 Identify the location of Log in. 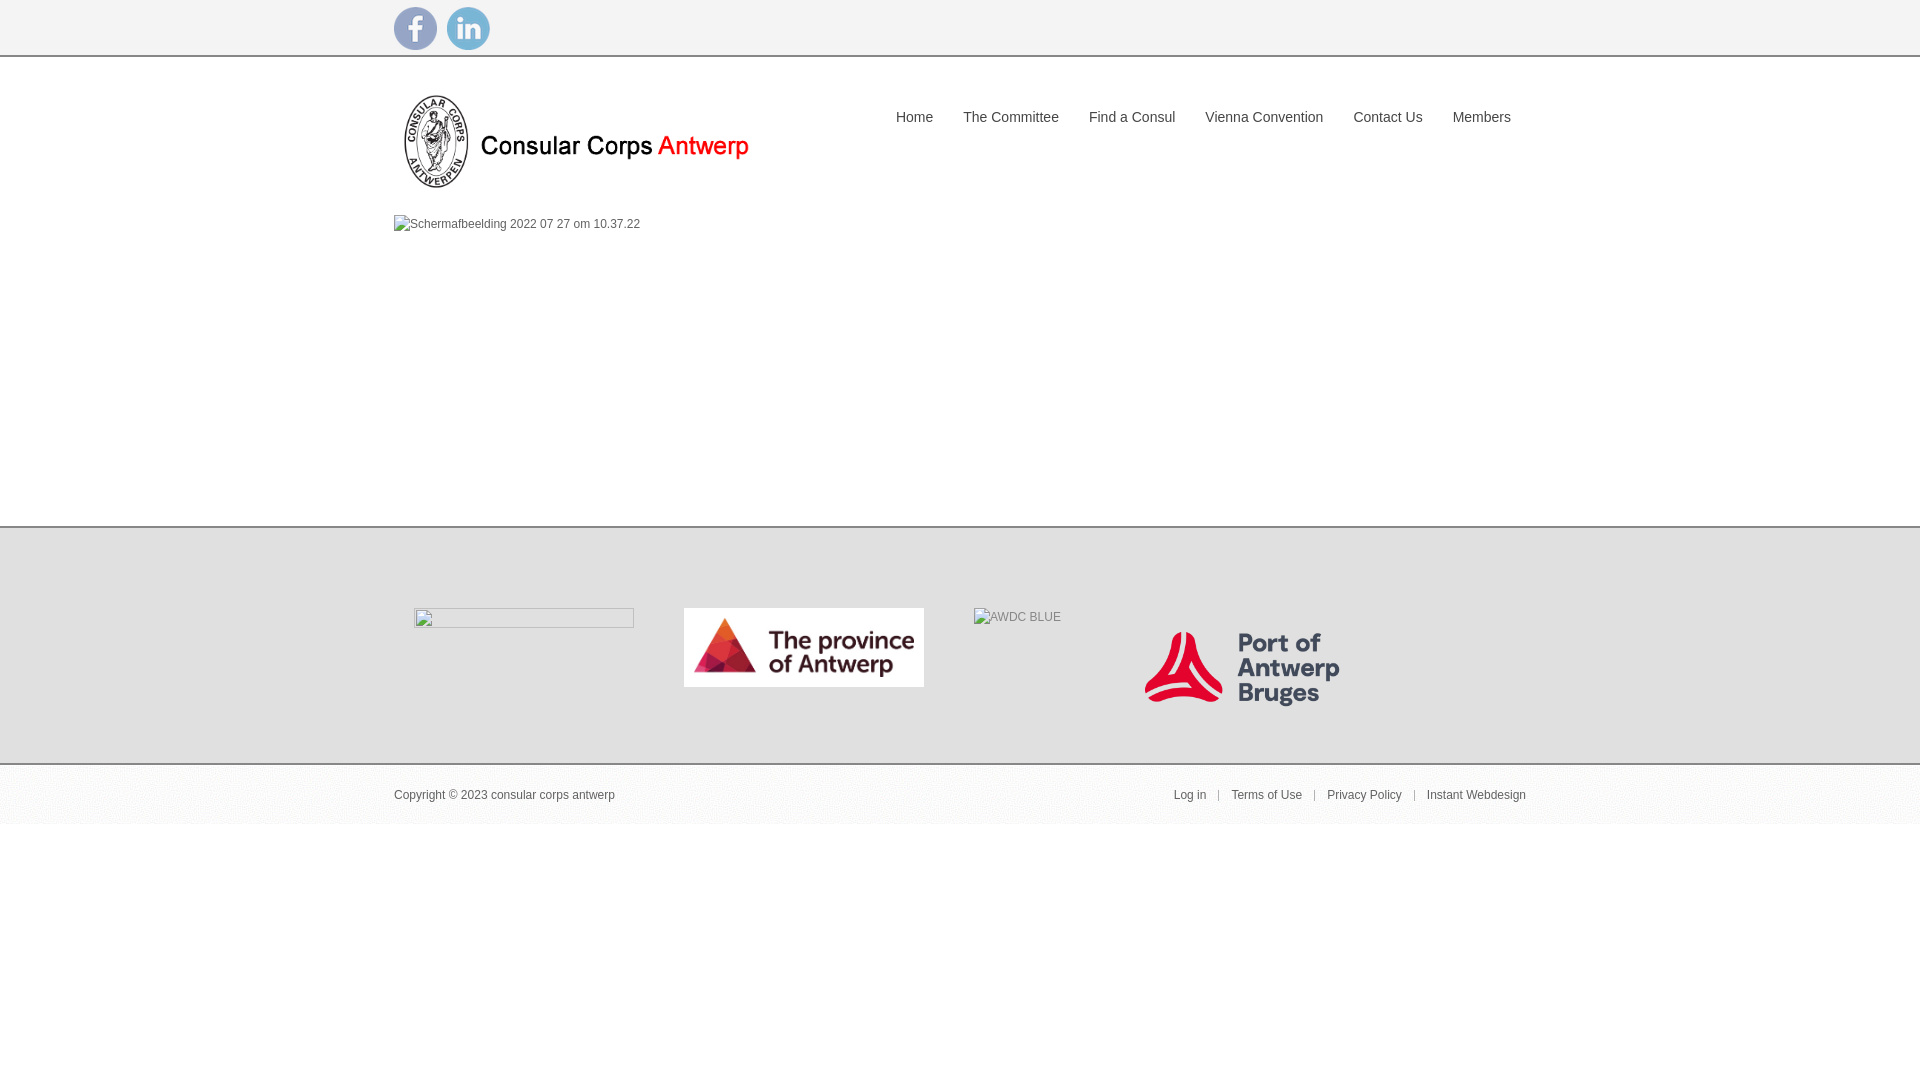
(1190, 796).